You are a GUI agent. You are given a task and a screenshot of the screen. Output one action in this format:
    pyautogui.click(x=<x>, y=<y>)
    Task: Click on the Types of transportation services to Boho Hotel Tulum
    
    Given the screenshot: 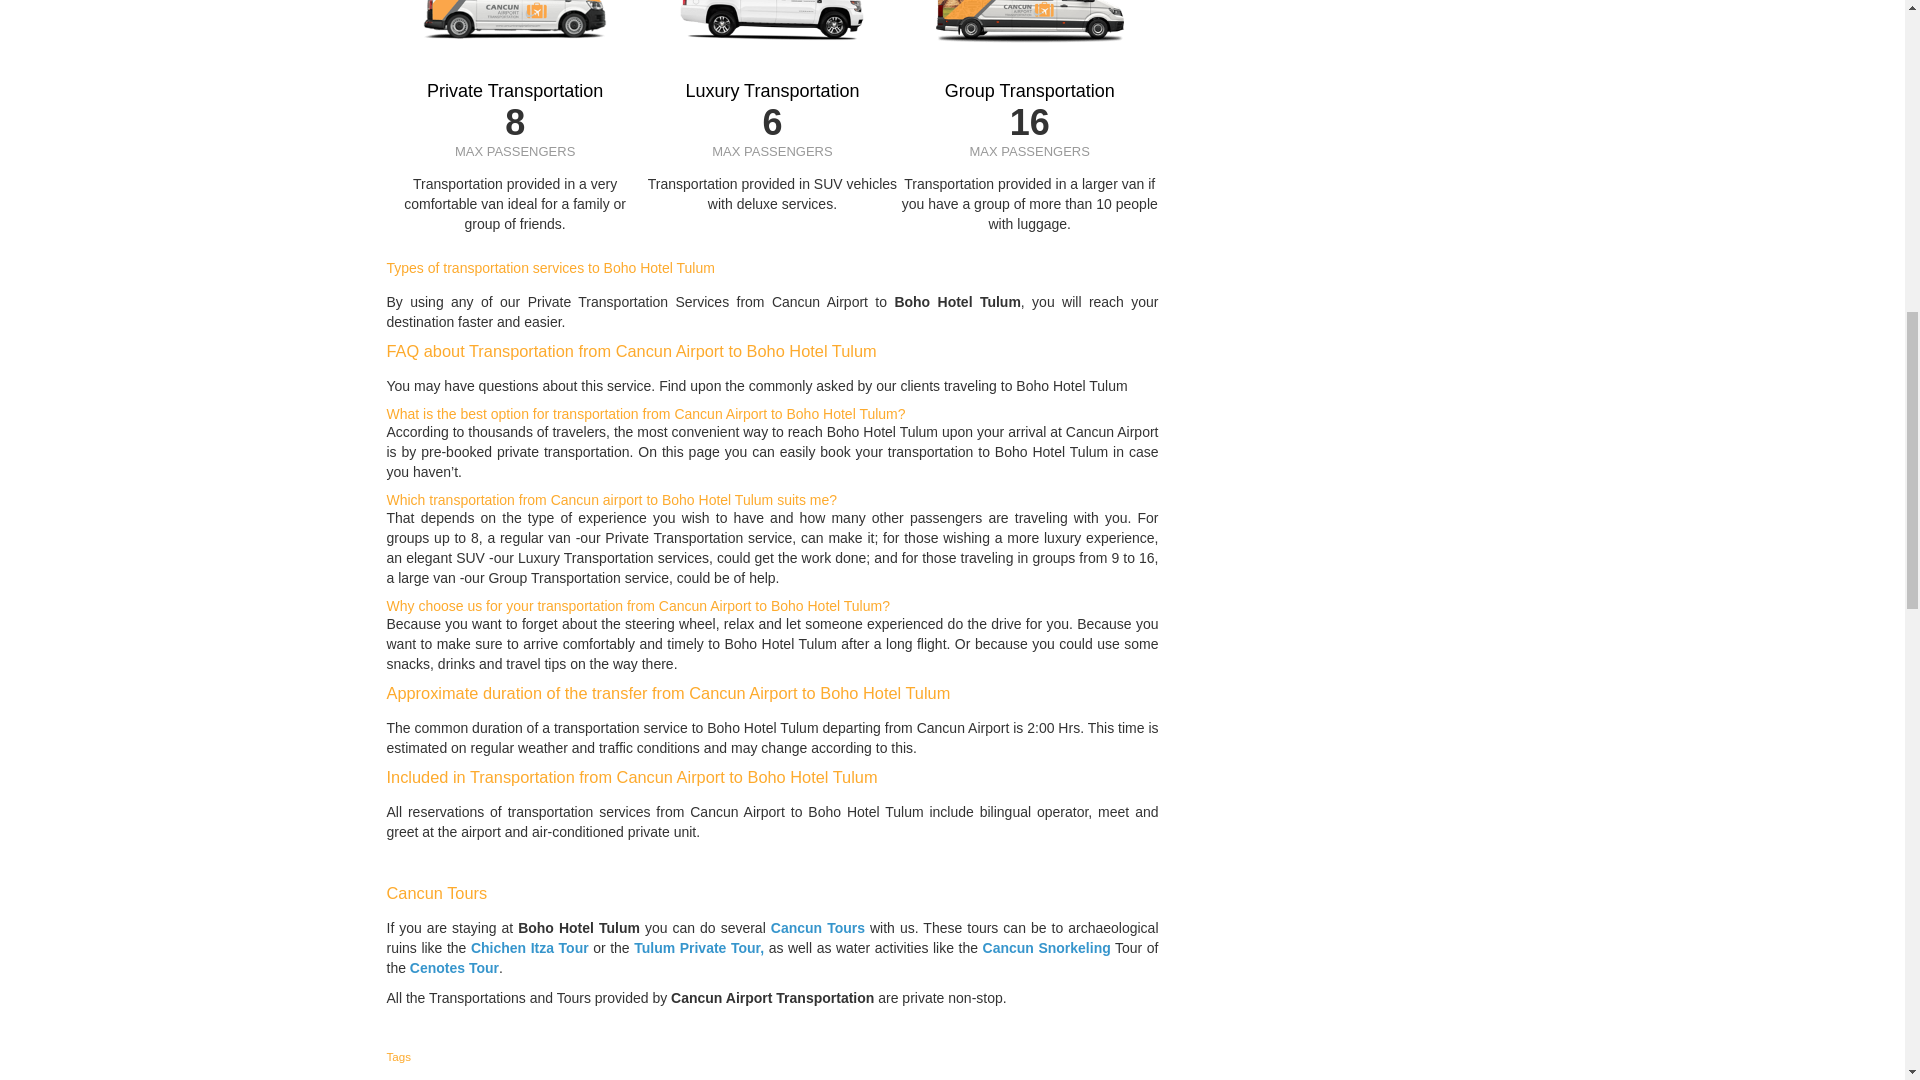 What is the action you would take?
    pyautogui.click(x=550, y=268)
    